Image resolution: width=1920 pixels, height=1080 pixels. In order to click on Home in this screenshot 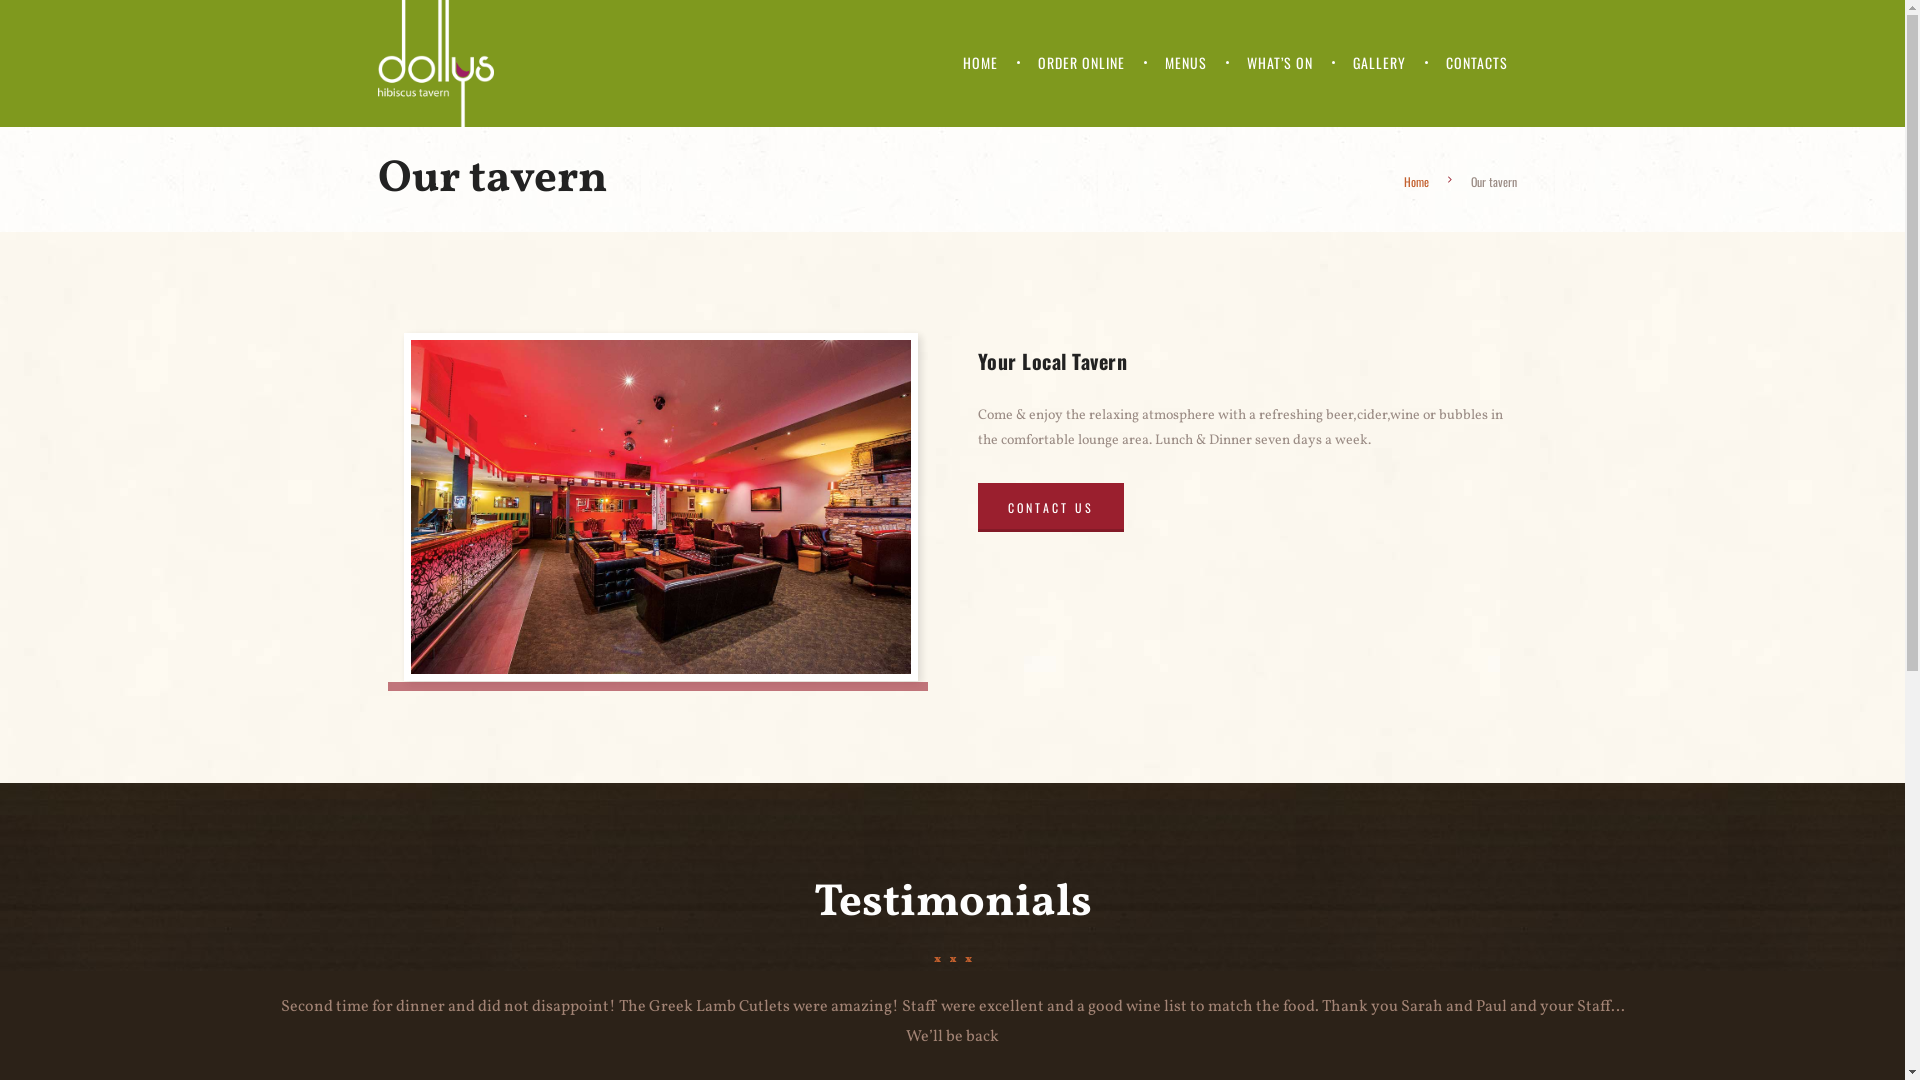, I will do `click(1416, 182)`.